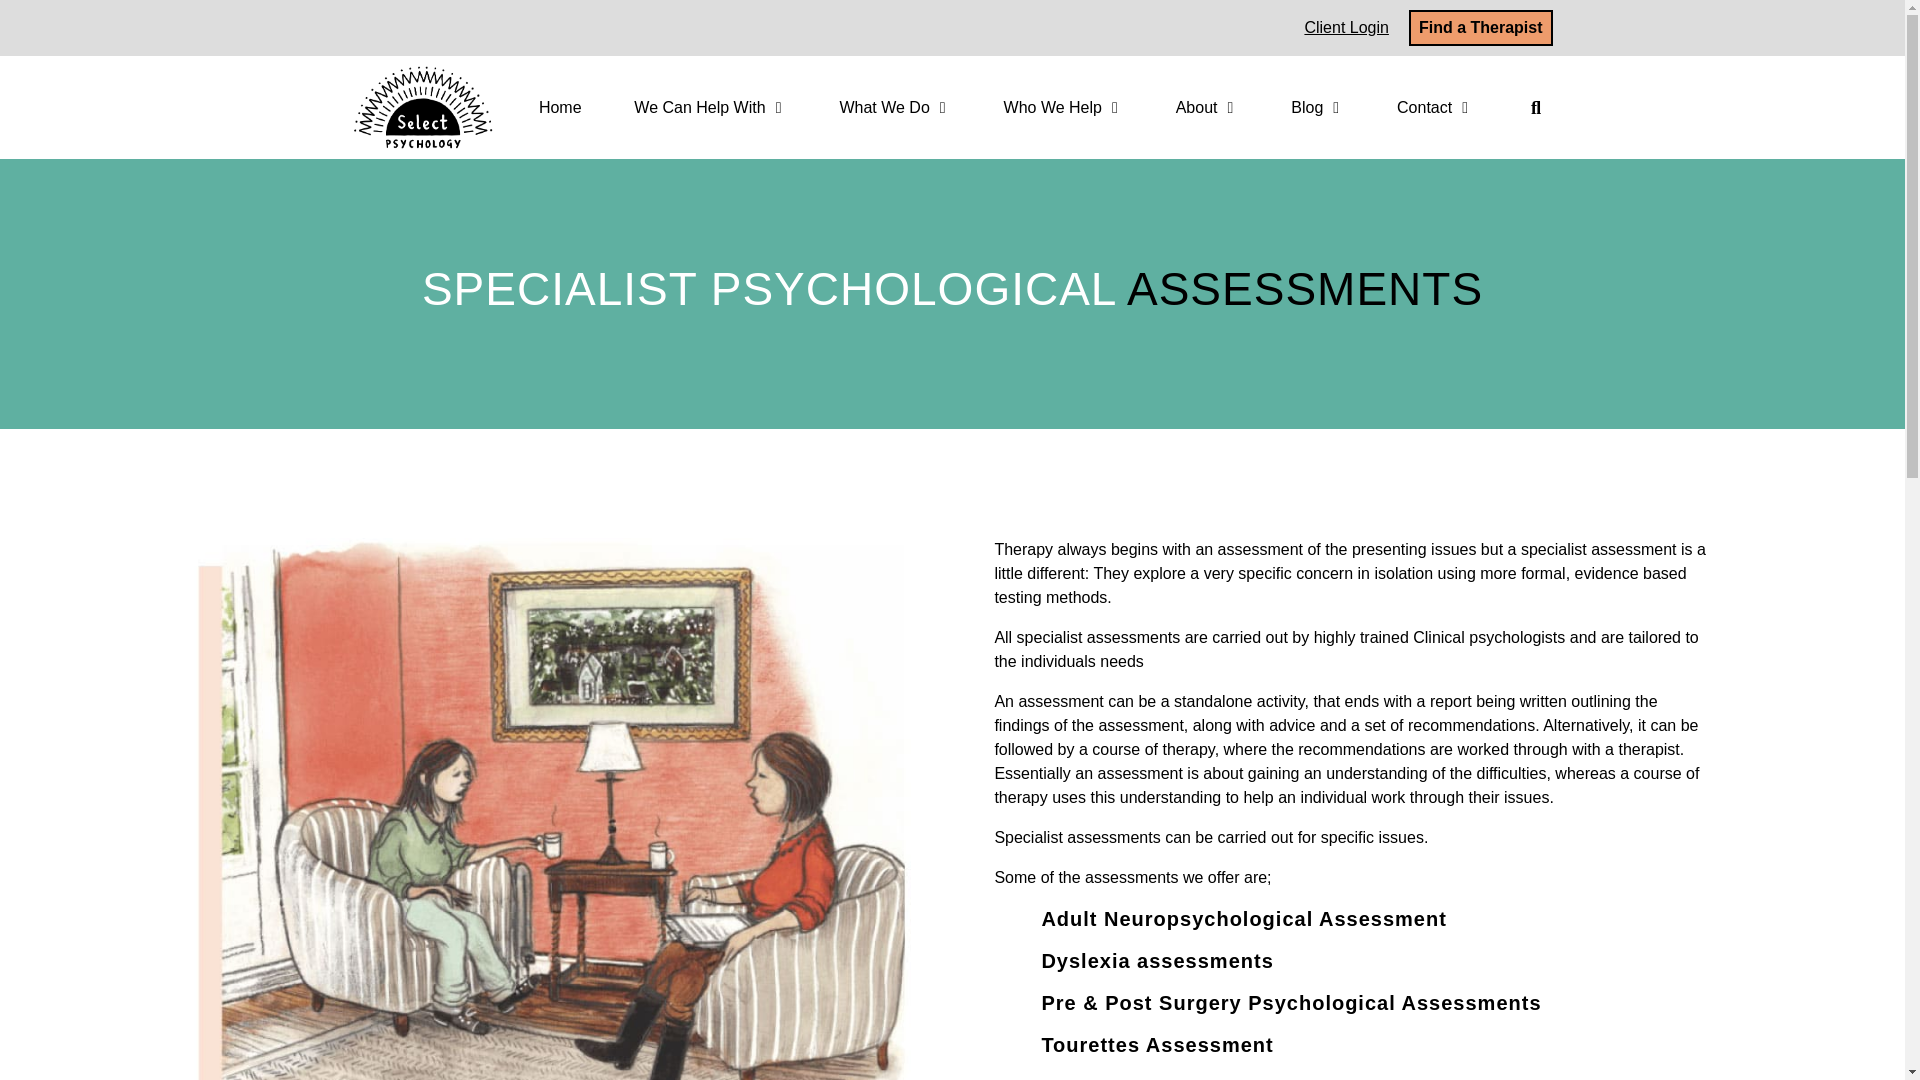  What do you see at coordinates (1306, 108) in the screenshot?
I see `Blog` at bounding box center [1306, 108].